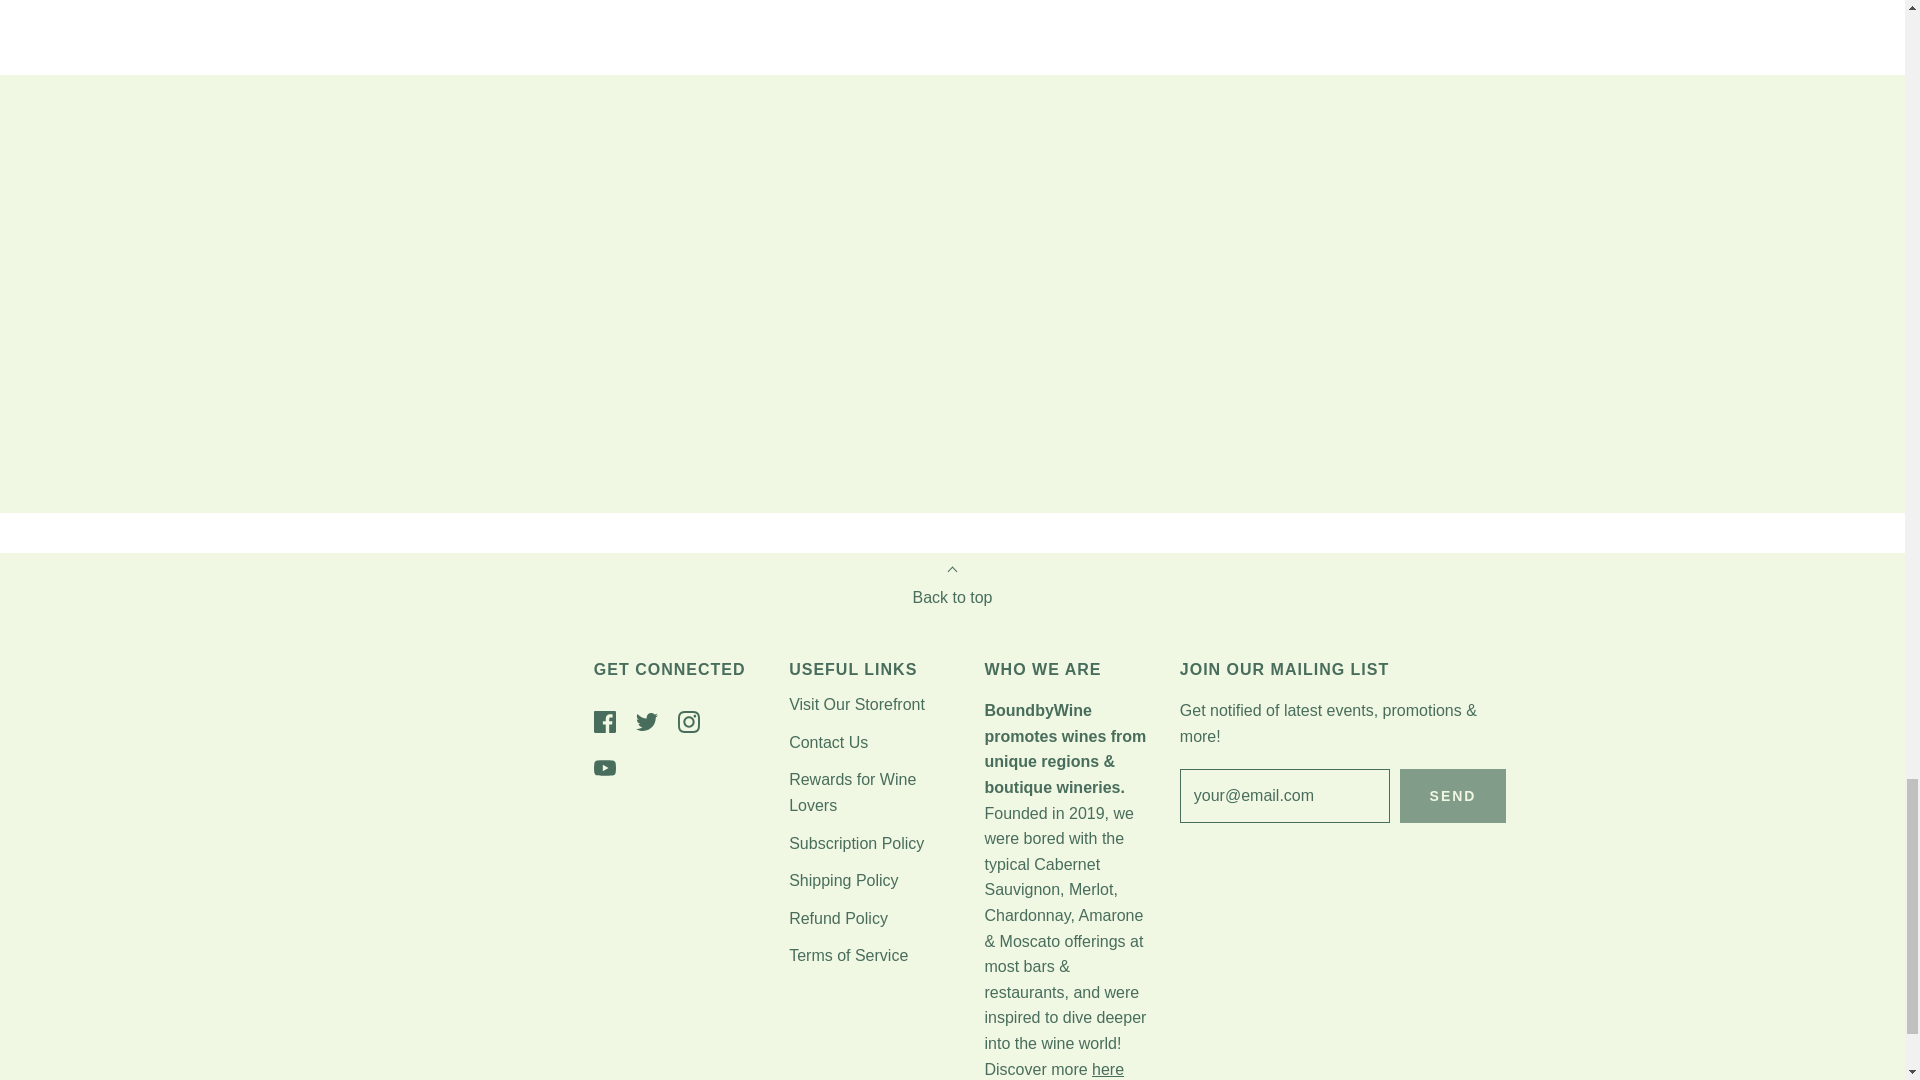  I want to click on Twitter icon, so click(646, 722).